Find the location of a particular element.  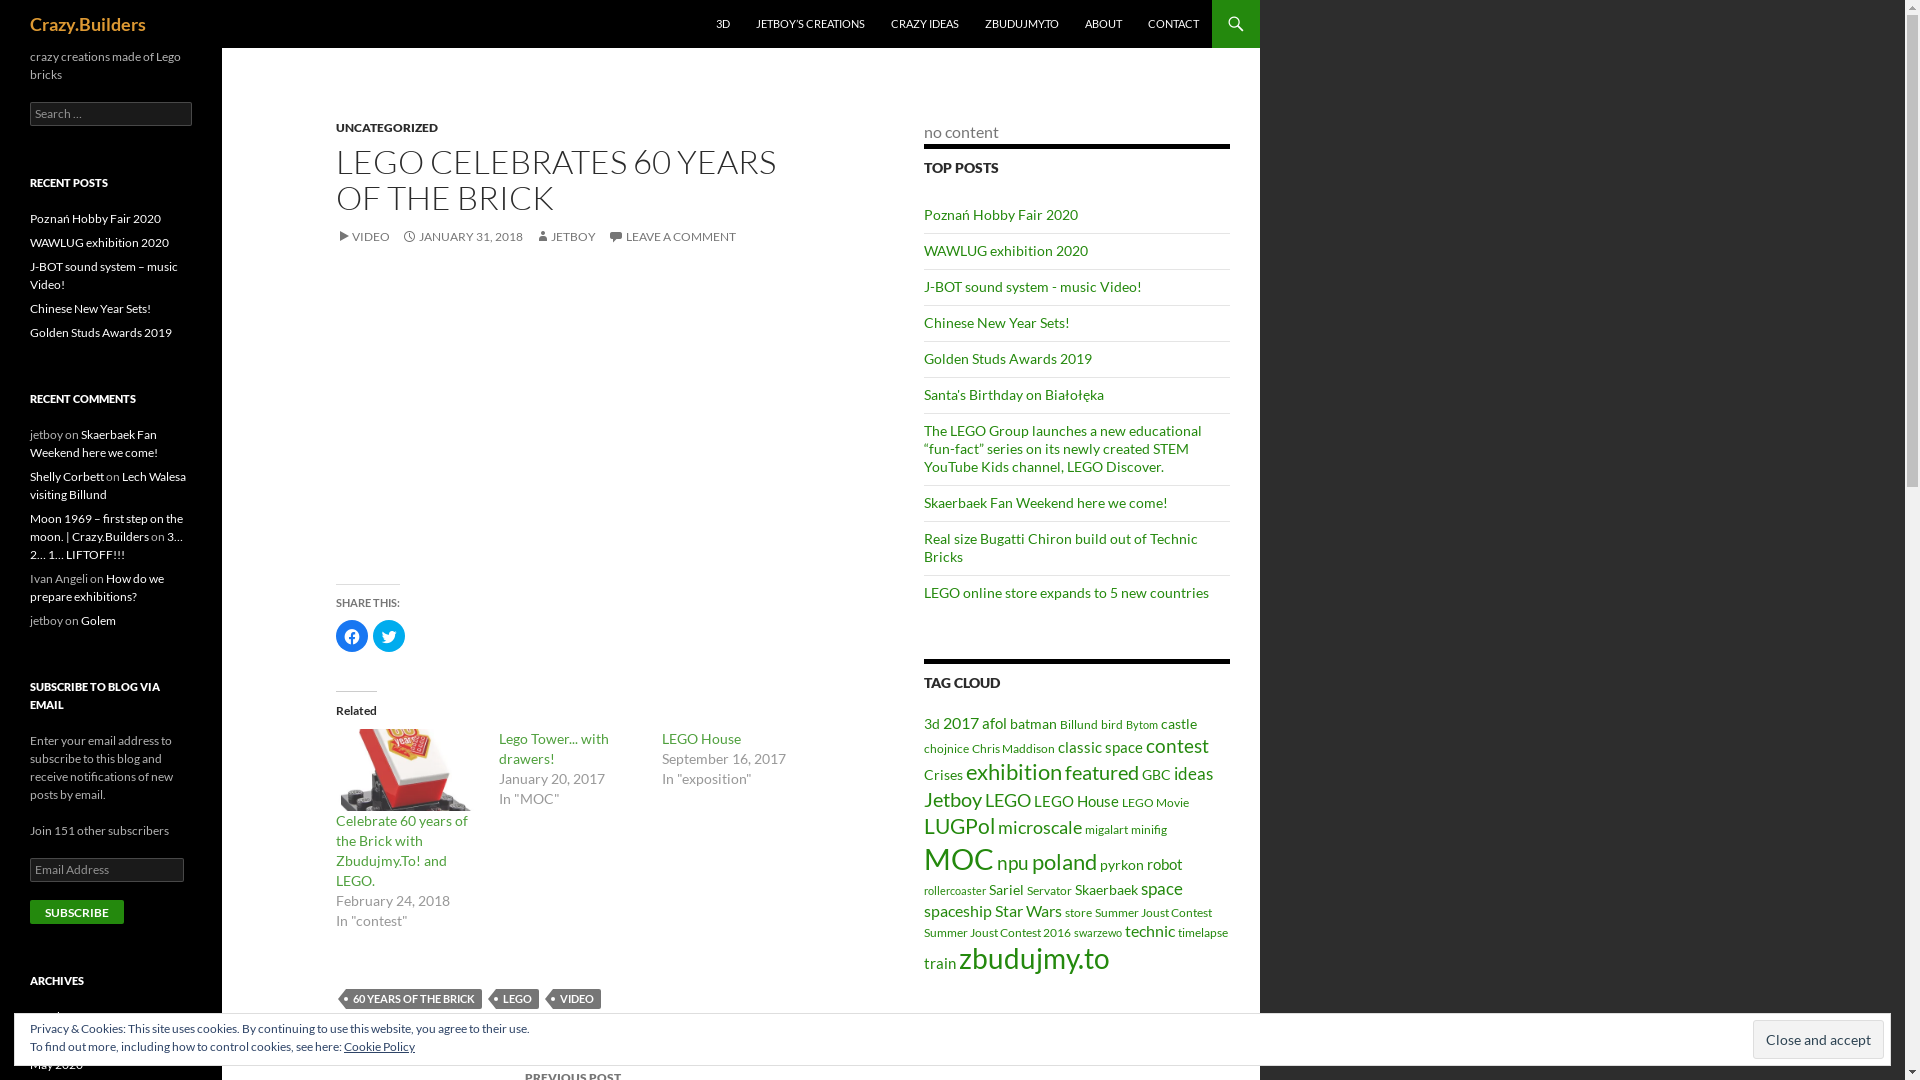

pyrkon is located at coordinates (1122, 865).